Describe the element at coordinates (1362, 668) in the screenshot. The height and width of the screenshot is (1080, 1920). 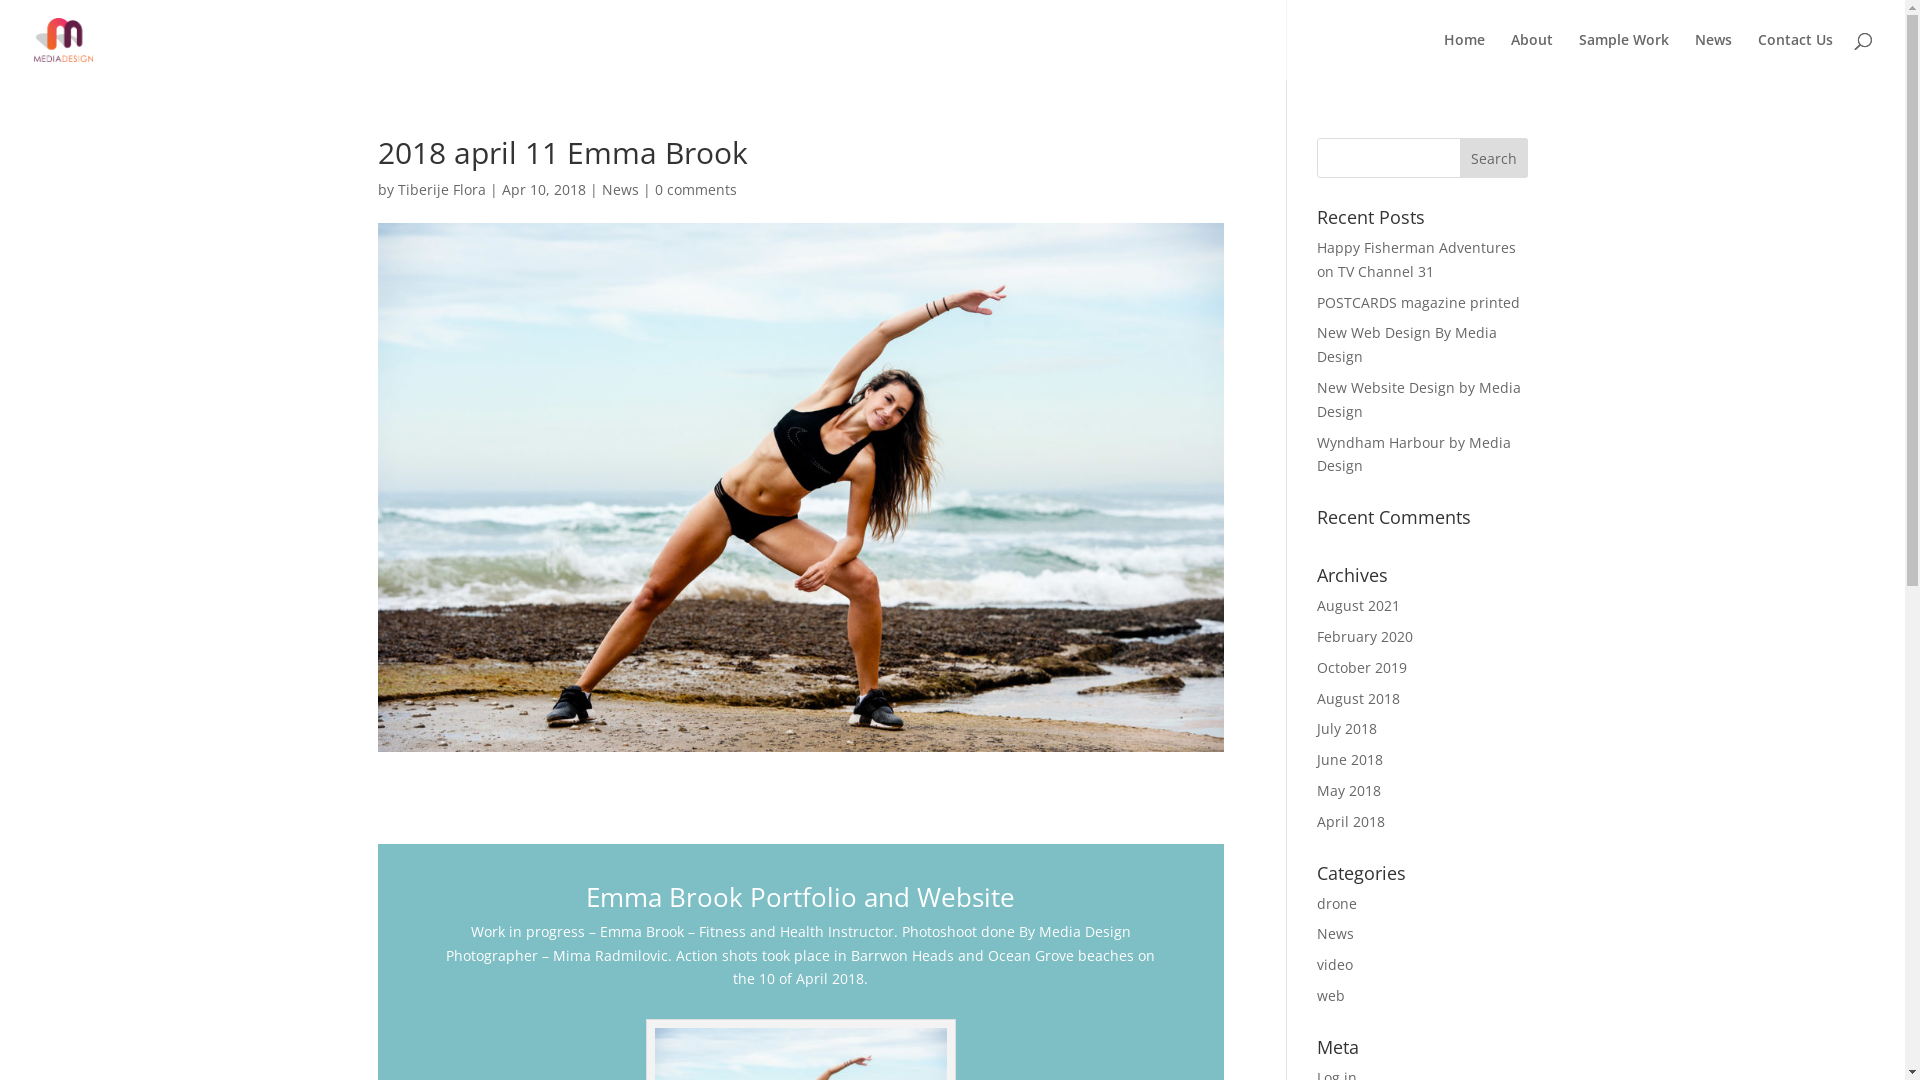
I see `October 2019` at that location.